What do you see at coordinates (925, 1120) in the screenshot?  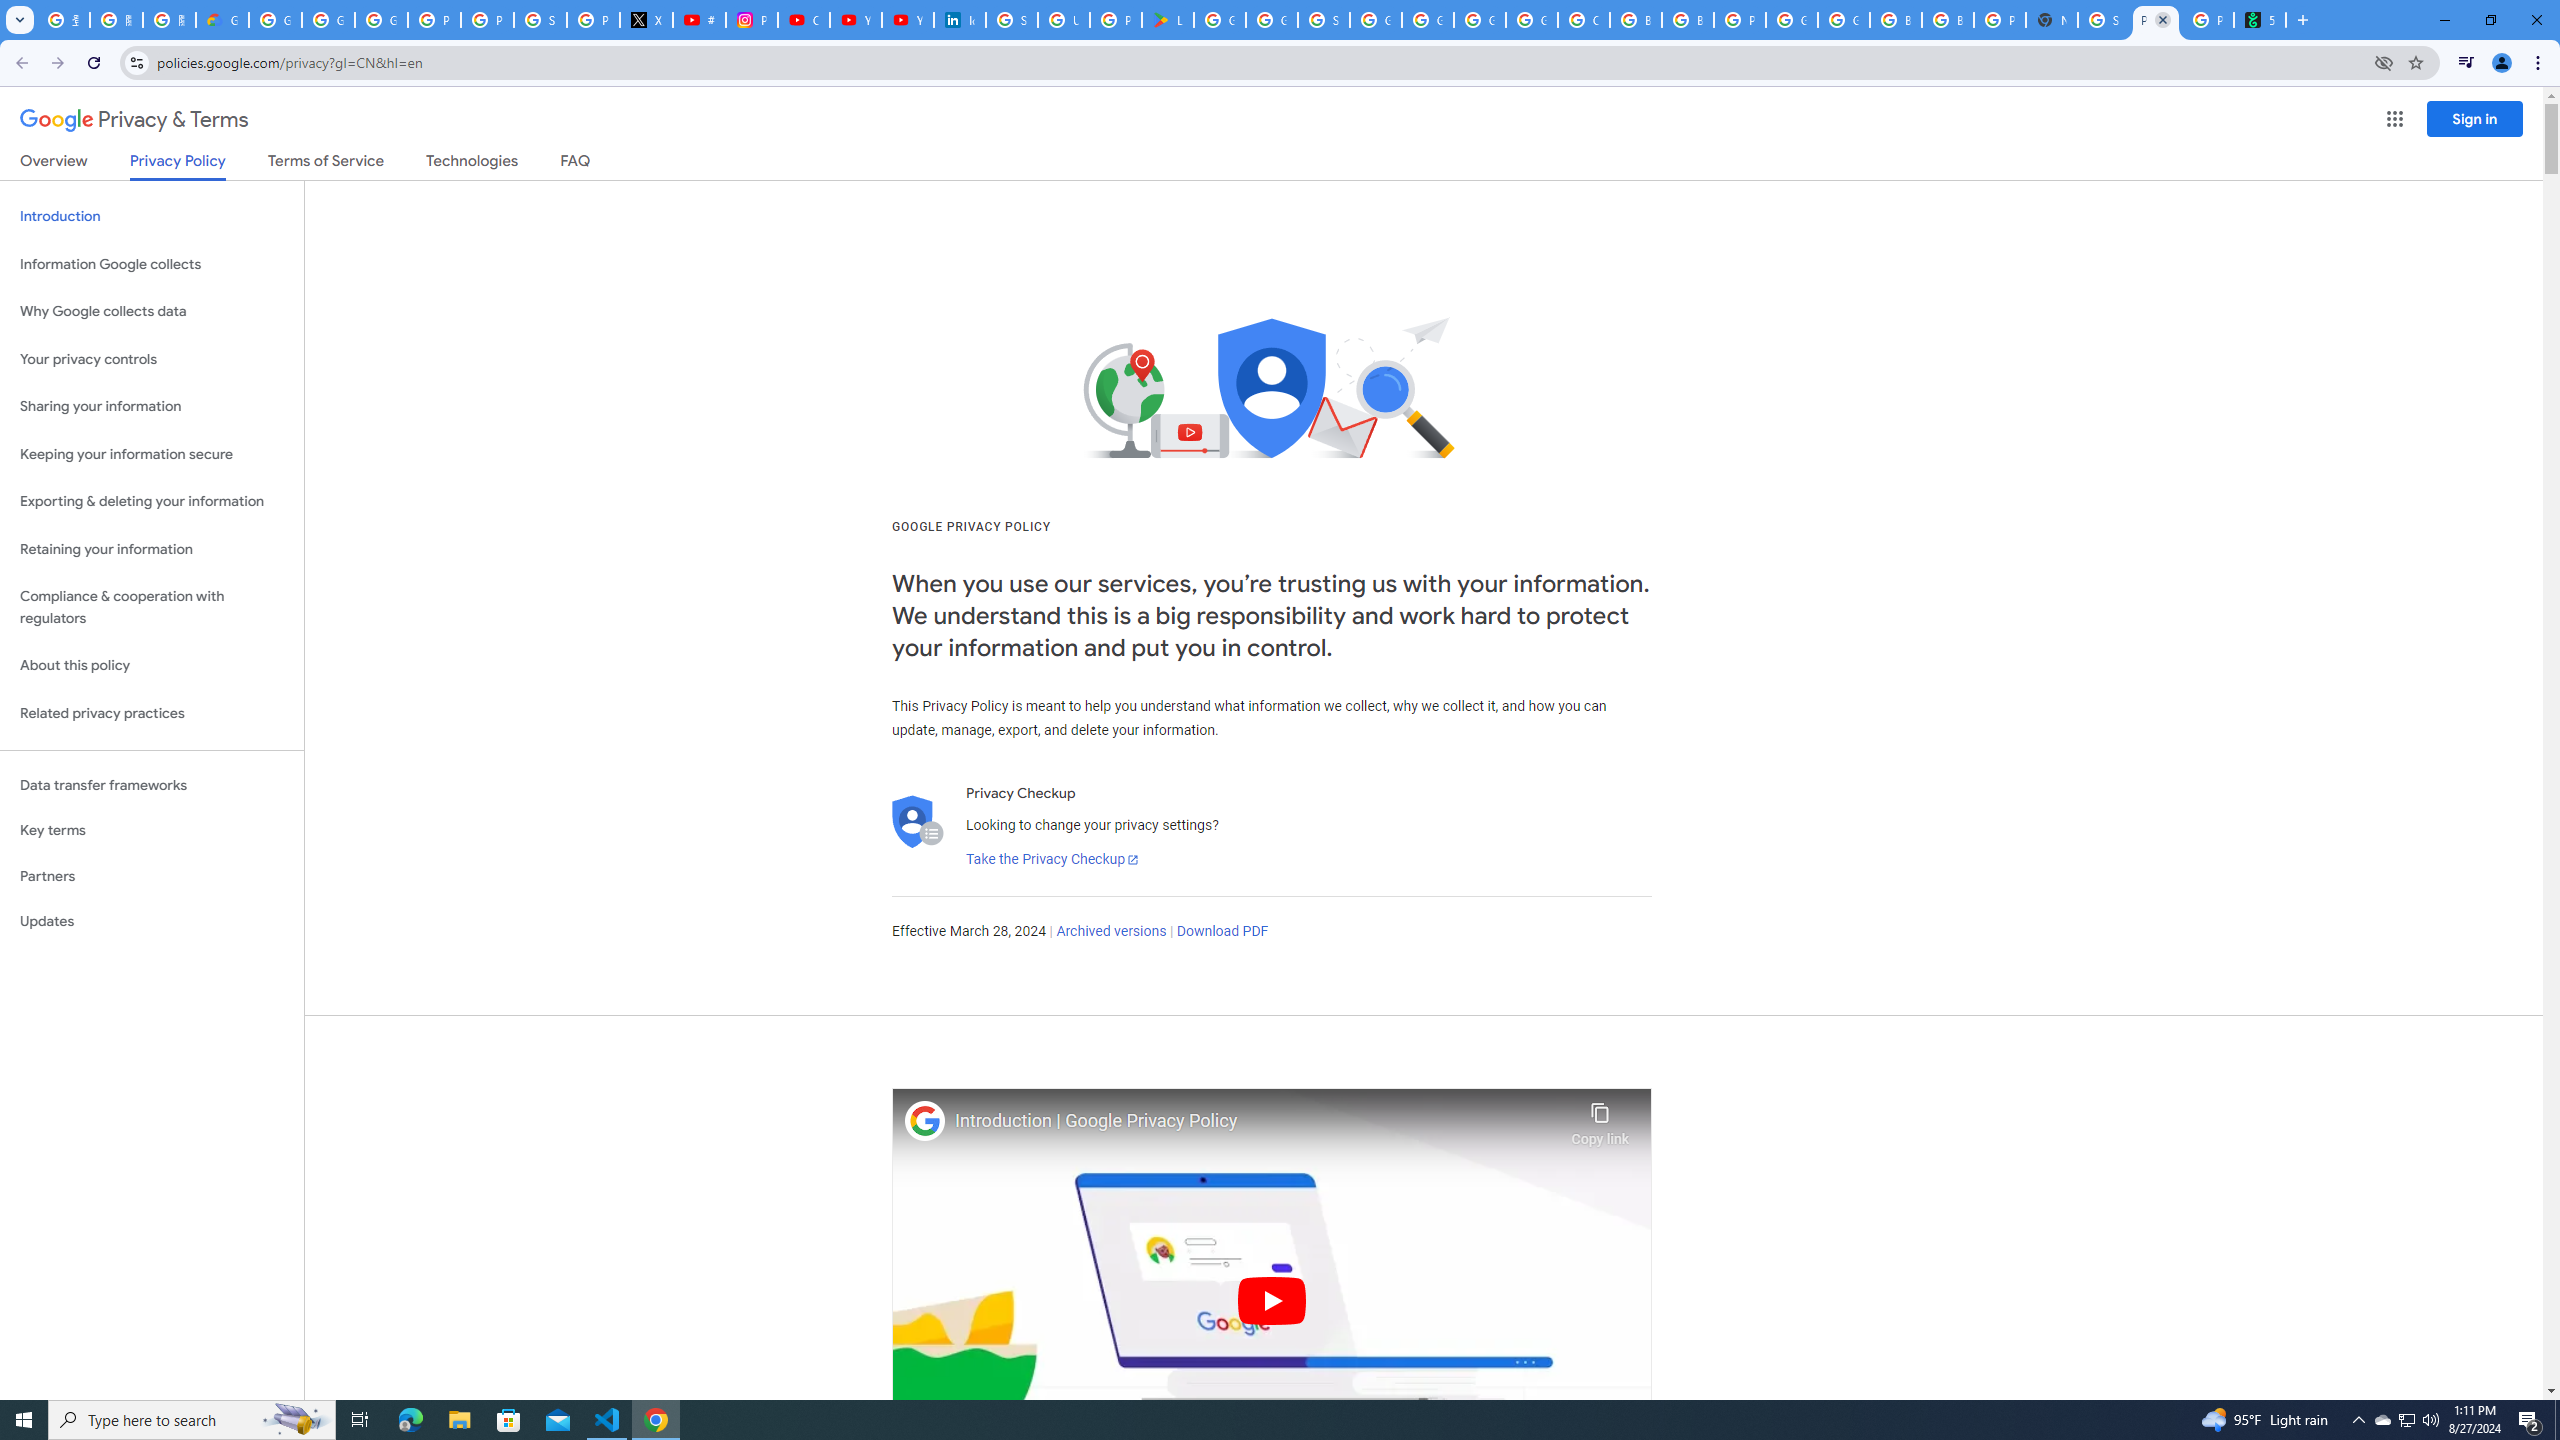 I see `Photo image of Google` at bounding box center [925, 1120].